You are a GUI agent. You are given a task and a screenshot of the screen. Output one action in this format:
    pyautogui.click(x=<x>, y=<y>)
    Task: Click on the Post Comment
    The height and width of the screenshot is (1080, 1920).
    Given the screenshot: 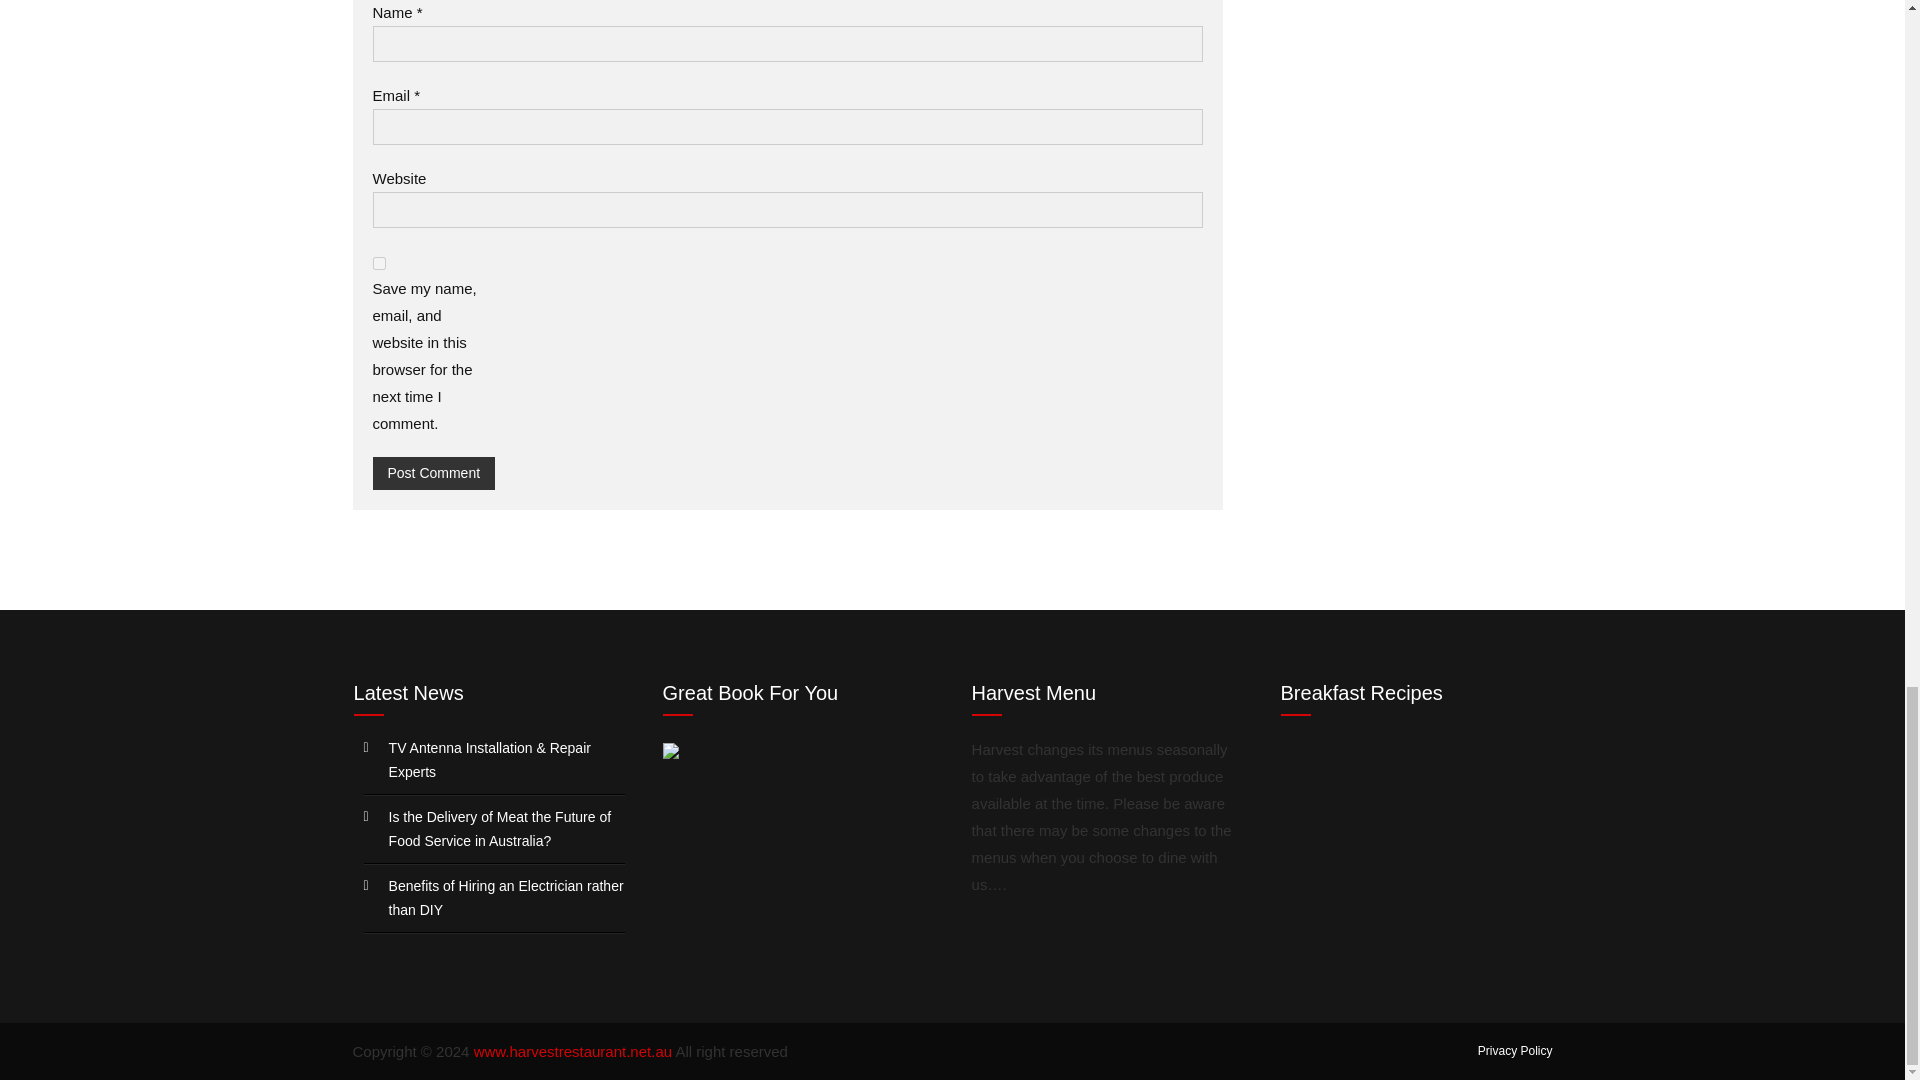 What is the action you would take?
    pyautogui.click(x=434, y=473)
    